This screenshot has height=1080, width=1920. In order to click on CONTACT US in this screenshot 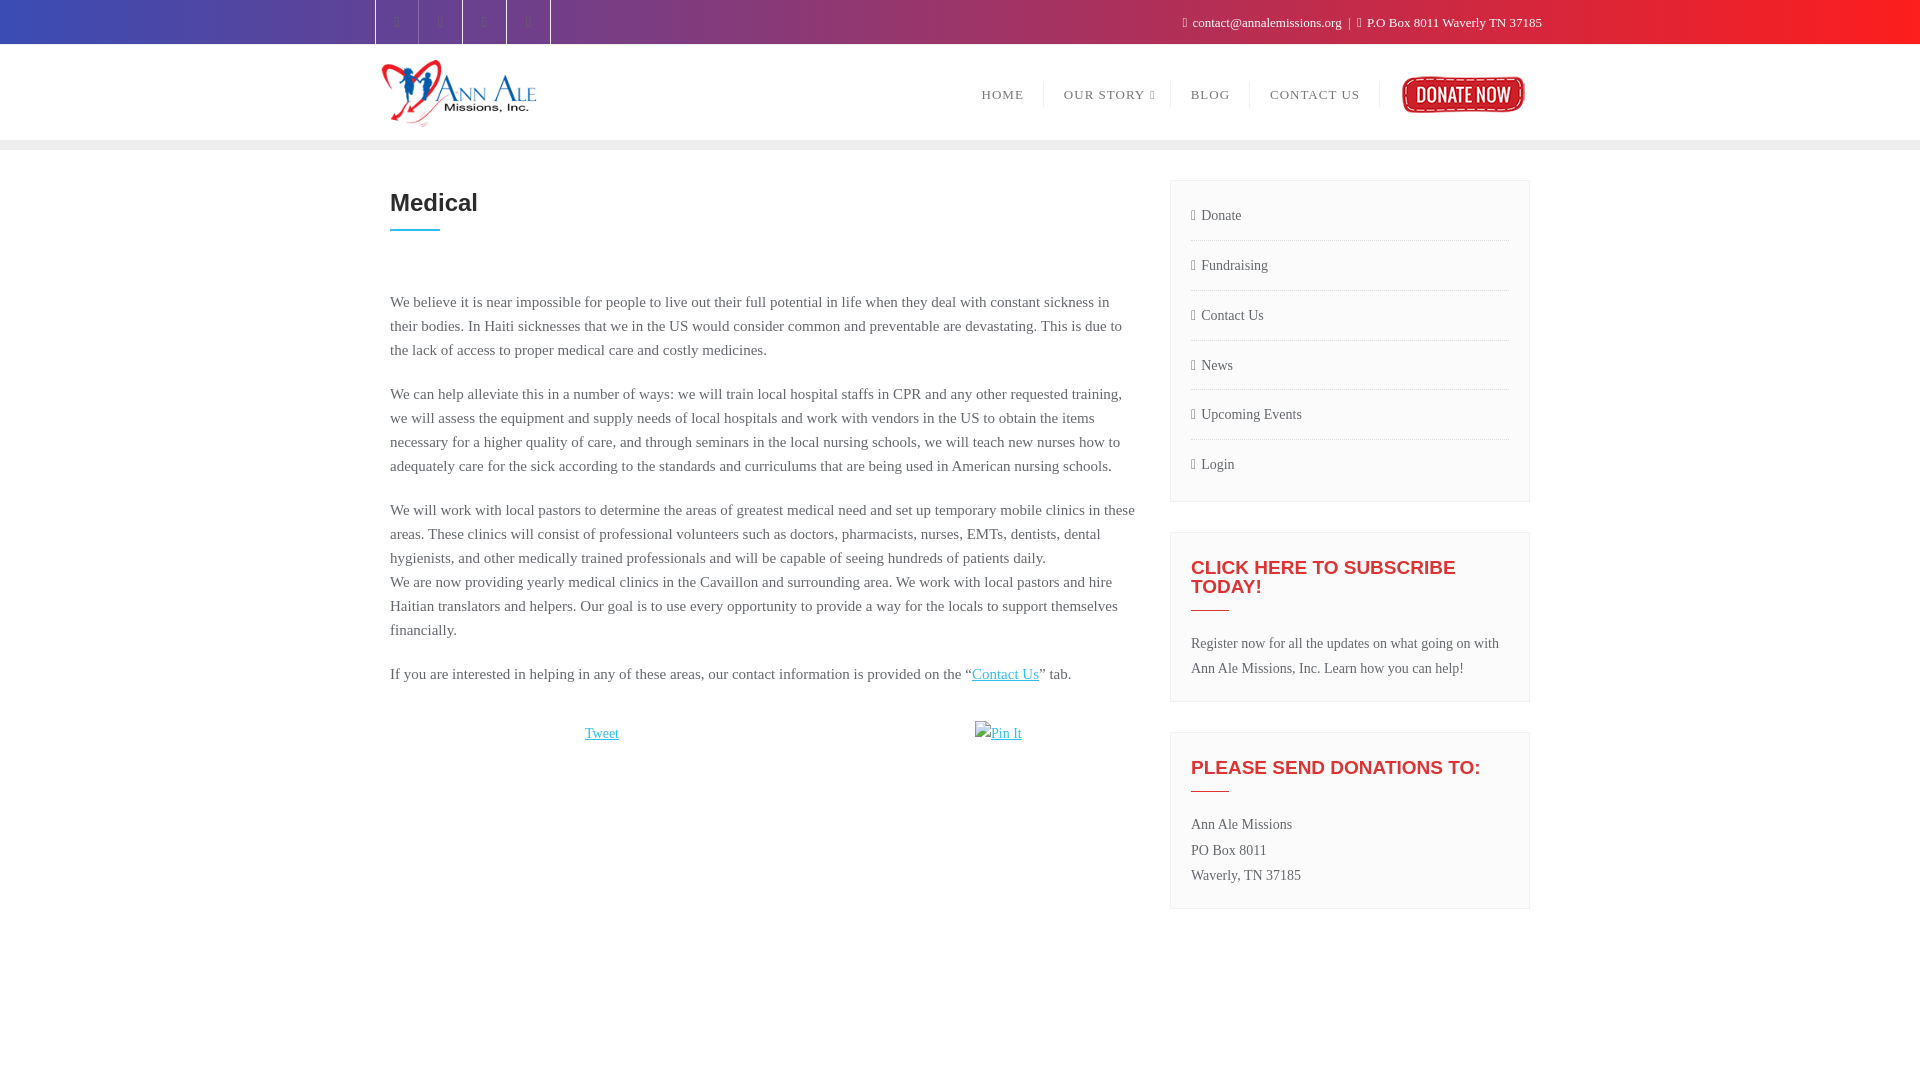, I will do `click(1314, 92)`.